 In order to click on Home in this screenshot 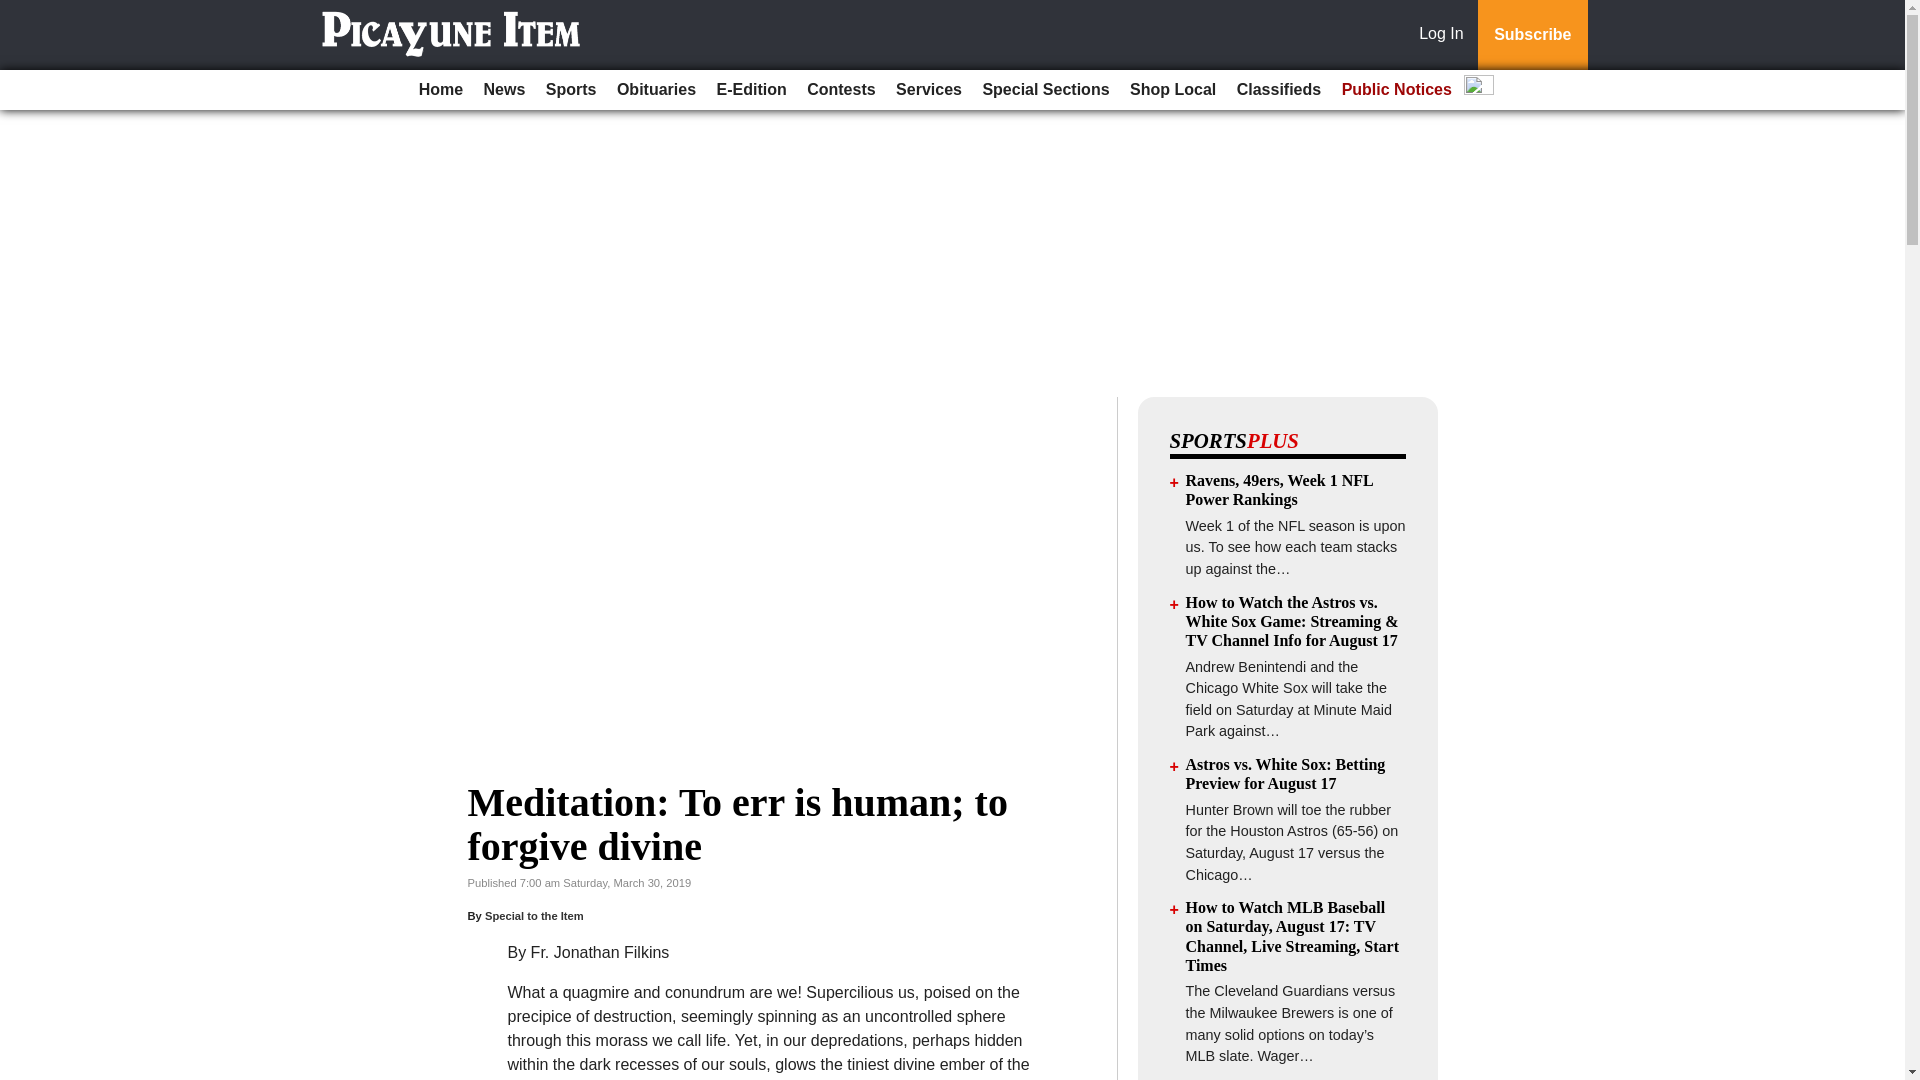, I will do `click(440, 90)`.